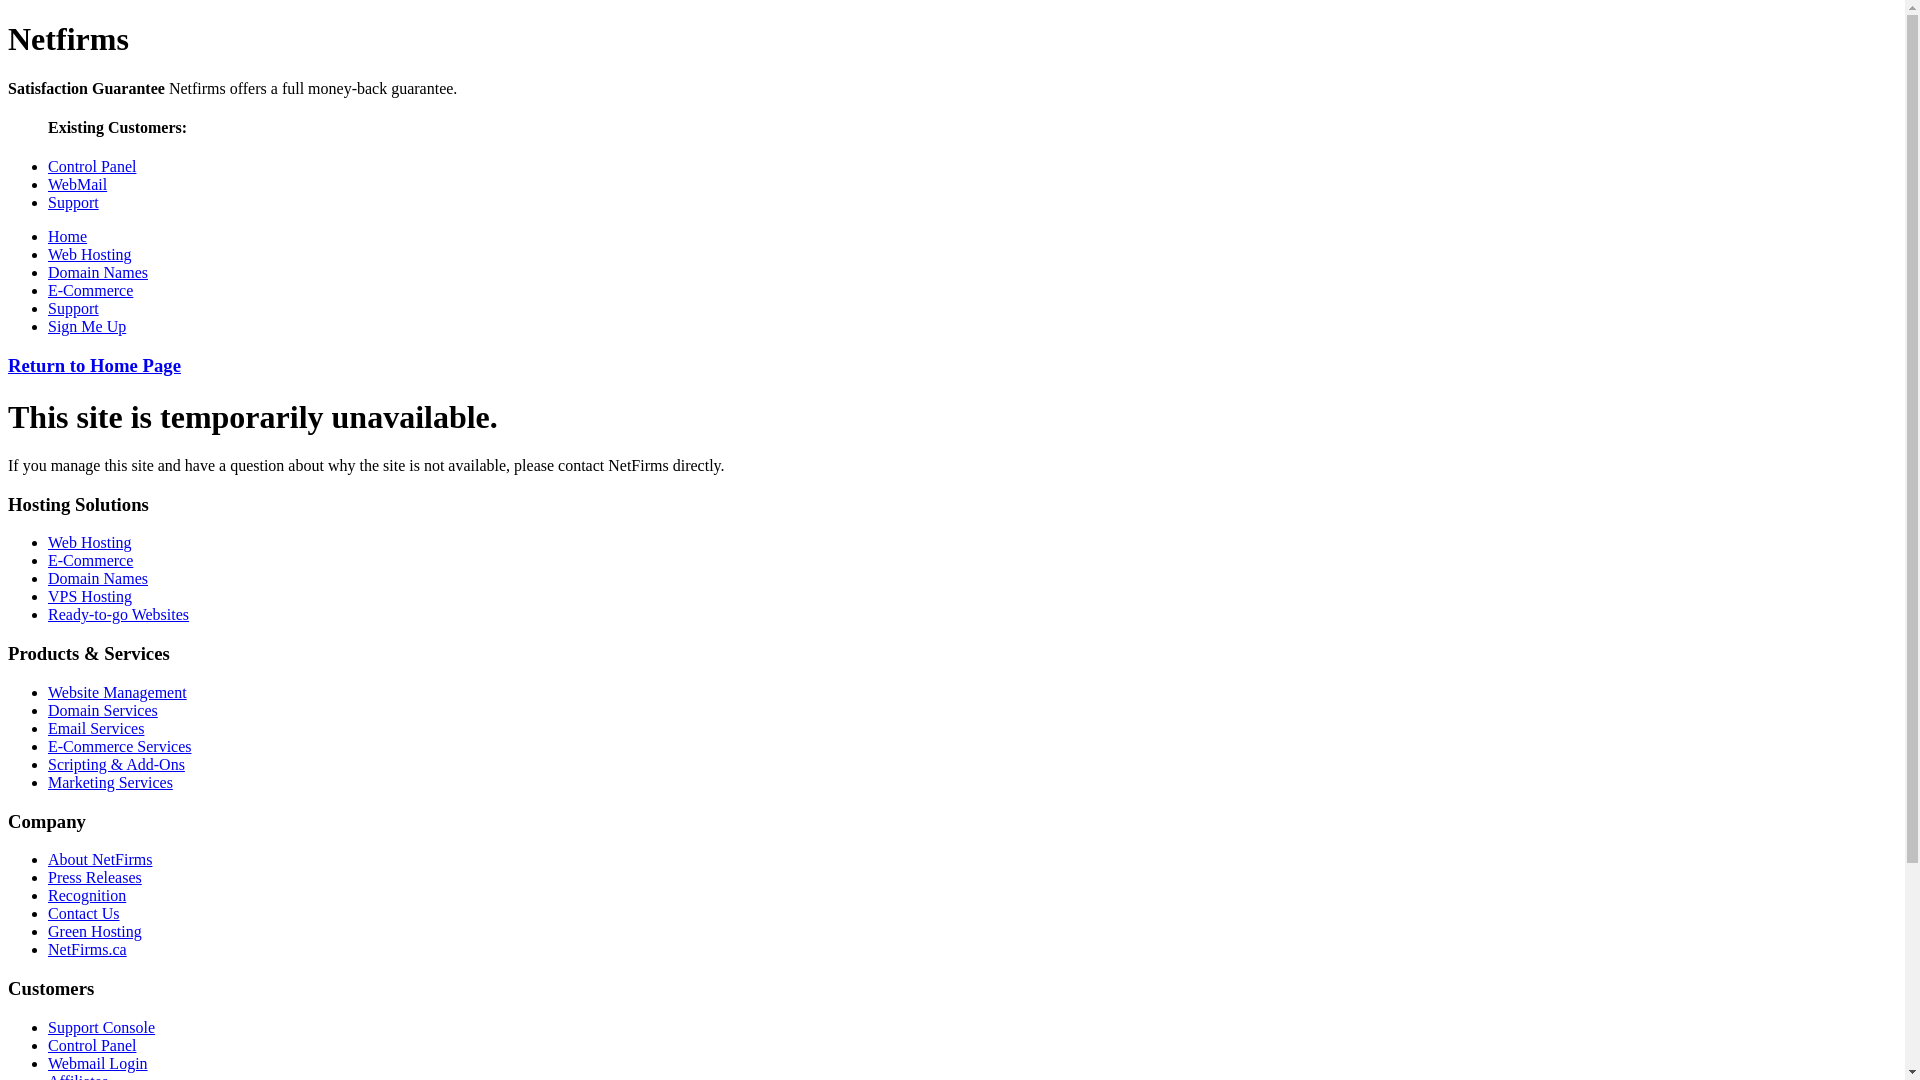 The height and width of the screenshot is (1080, 1920). What do you see at coordinates (98, 1064) in the screenshot?
I see `Webmail Login` at bounding box center [98, 1064].